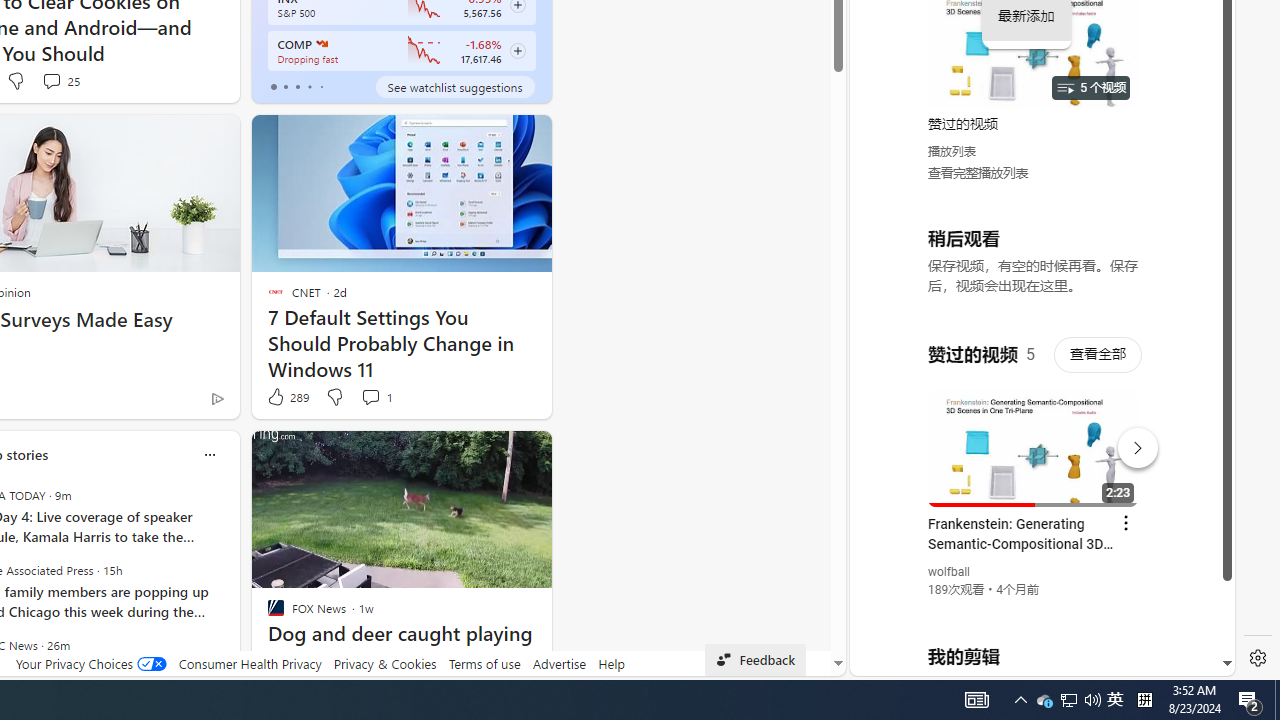  Describe the element at coordinates (208, 454) in the screenshot. I see `Class: icon-img` at that location.